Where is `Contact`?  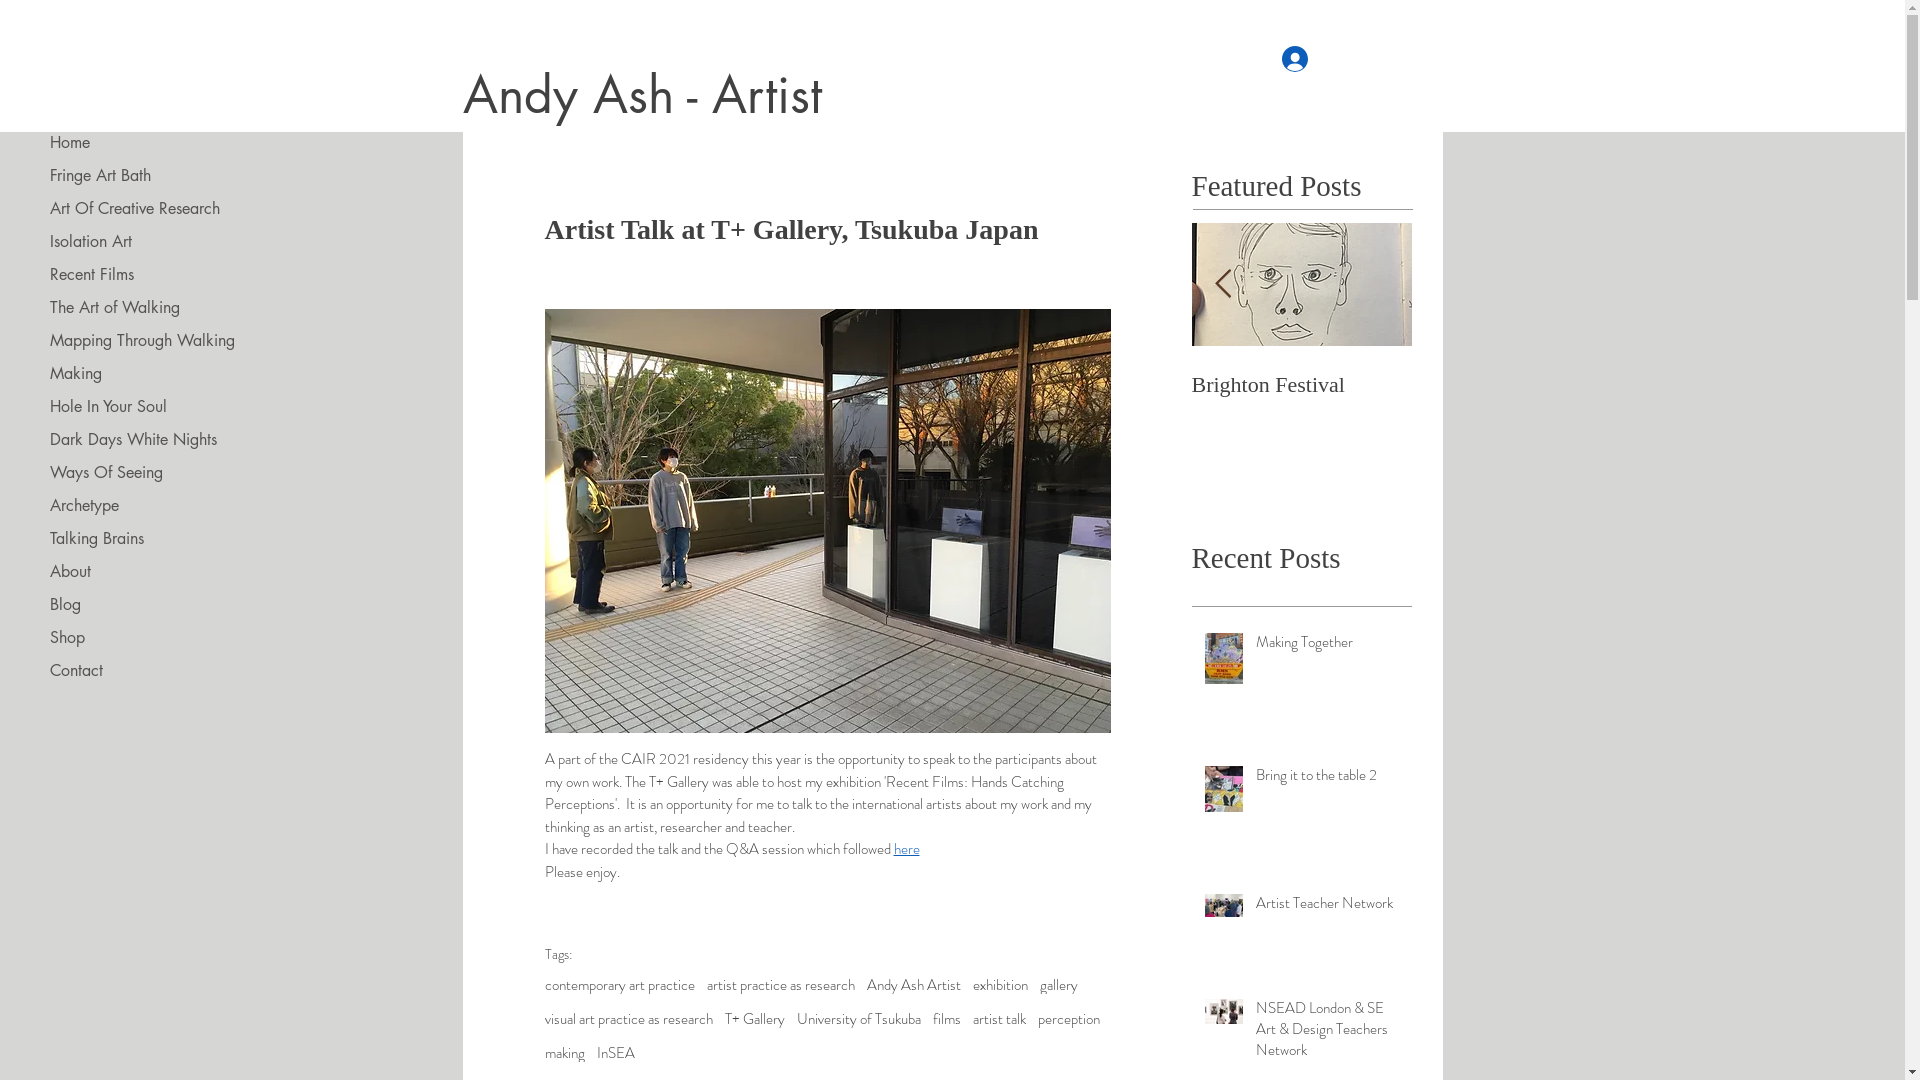
Contact is located at coordinates (157, 670).